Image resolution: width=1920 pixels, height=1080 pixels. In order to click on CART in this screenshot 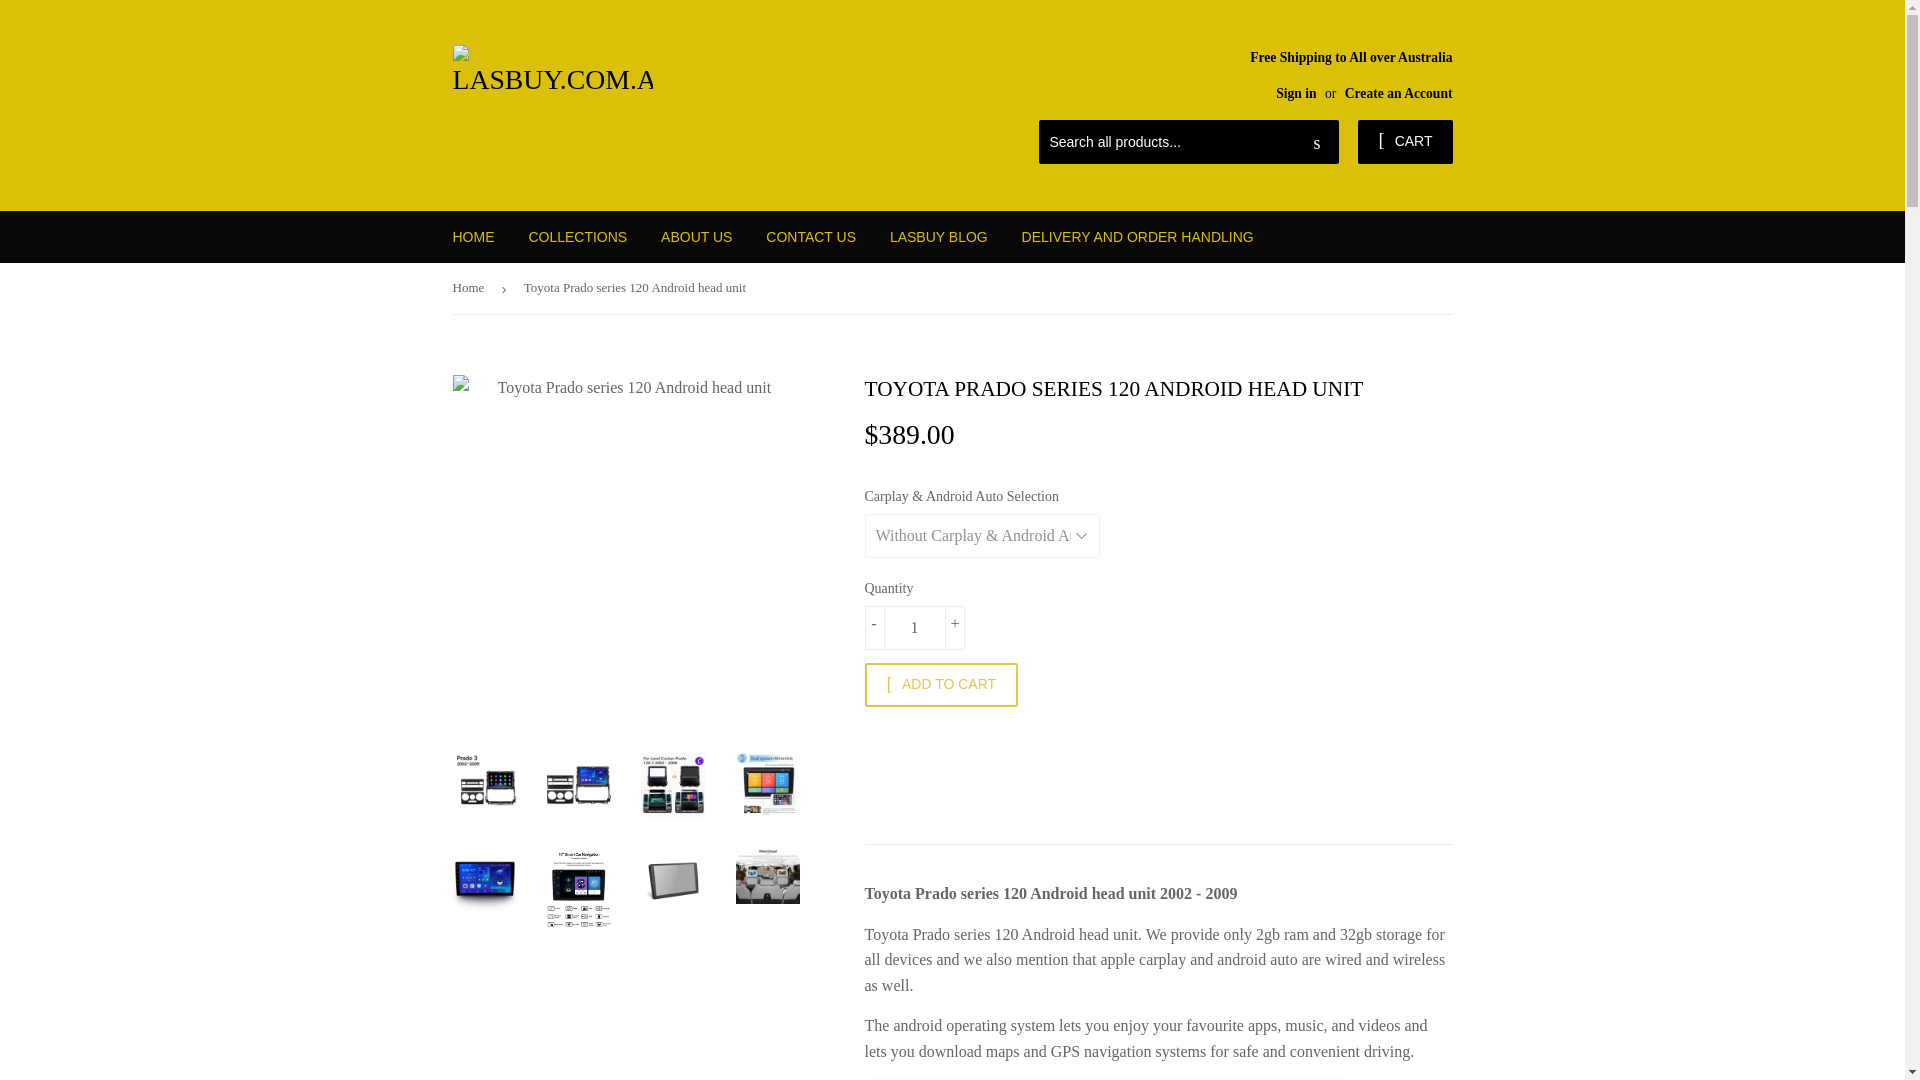, I will do `click(1404, 142)`.